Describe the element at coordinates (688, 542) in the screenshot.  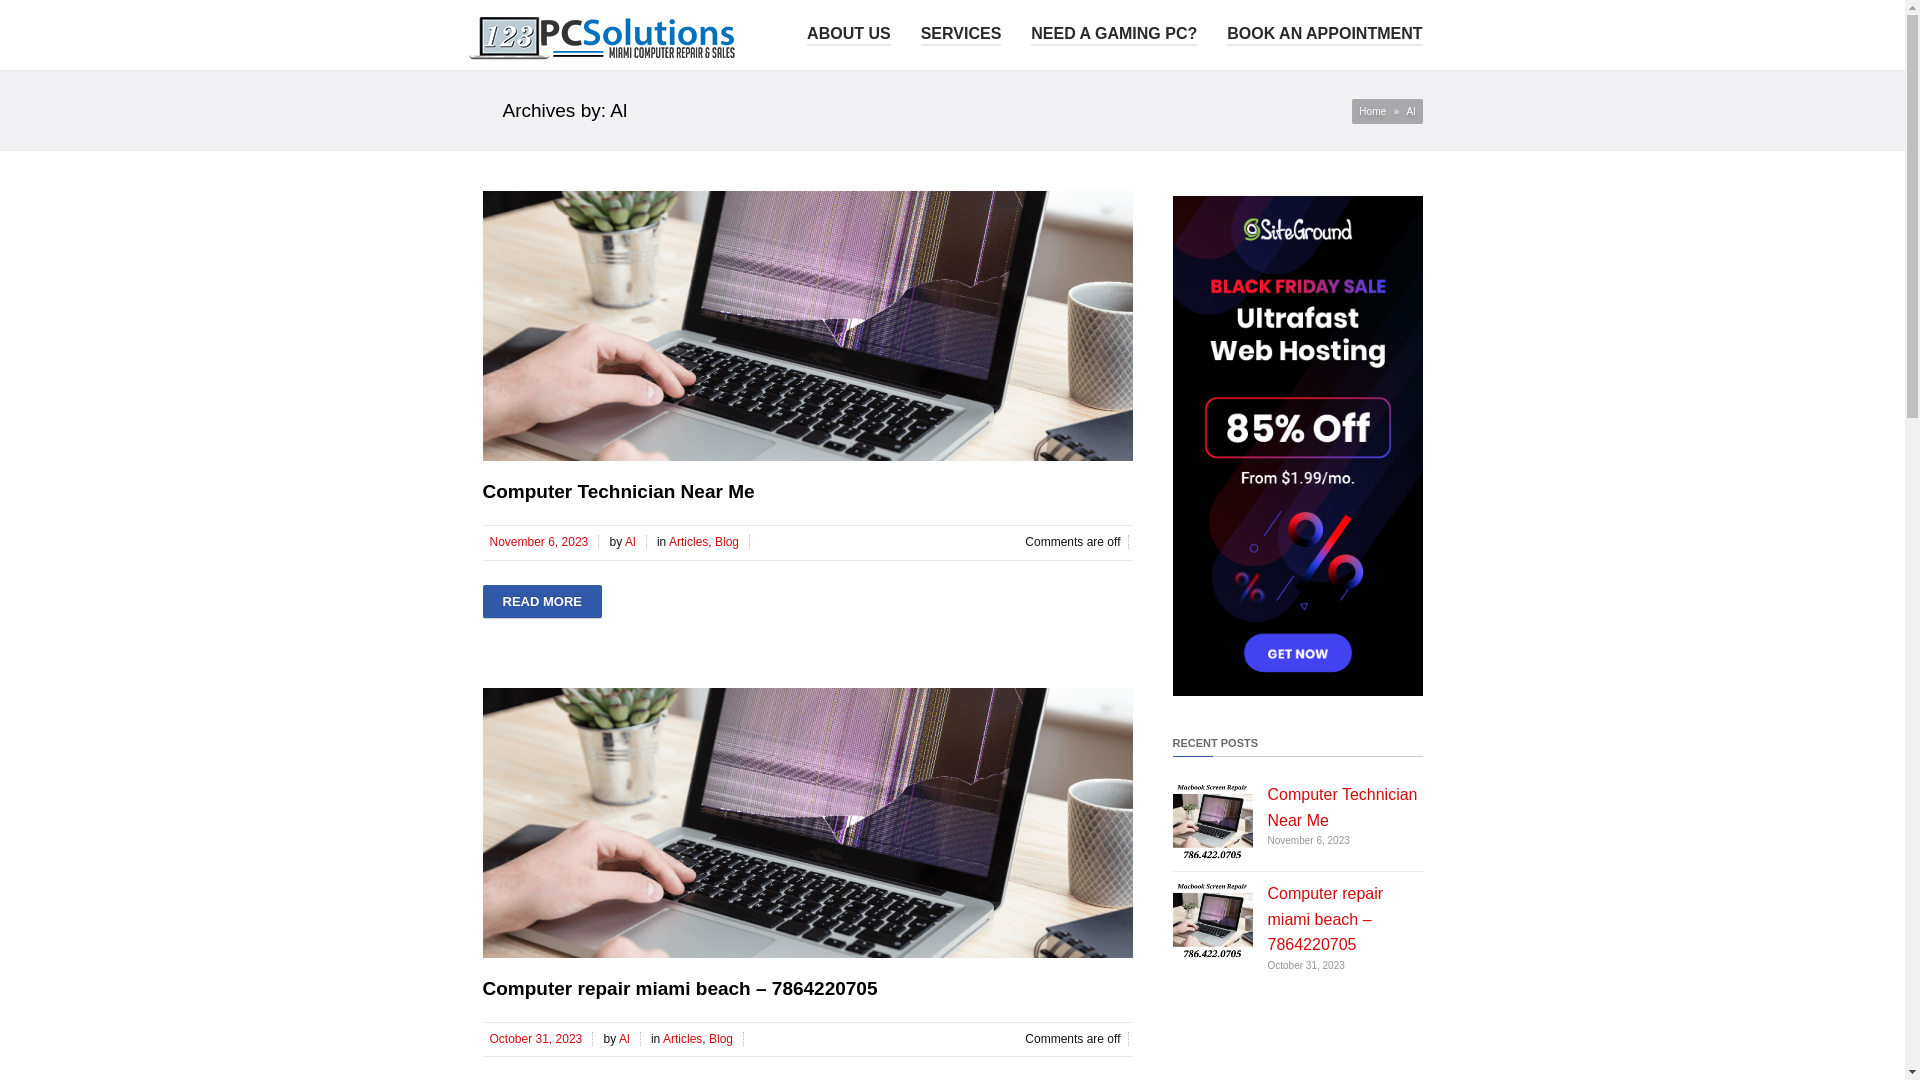
I see `Articles` at that location.